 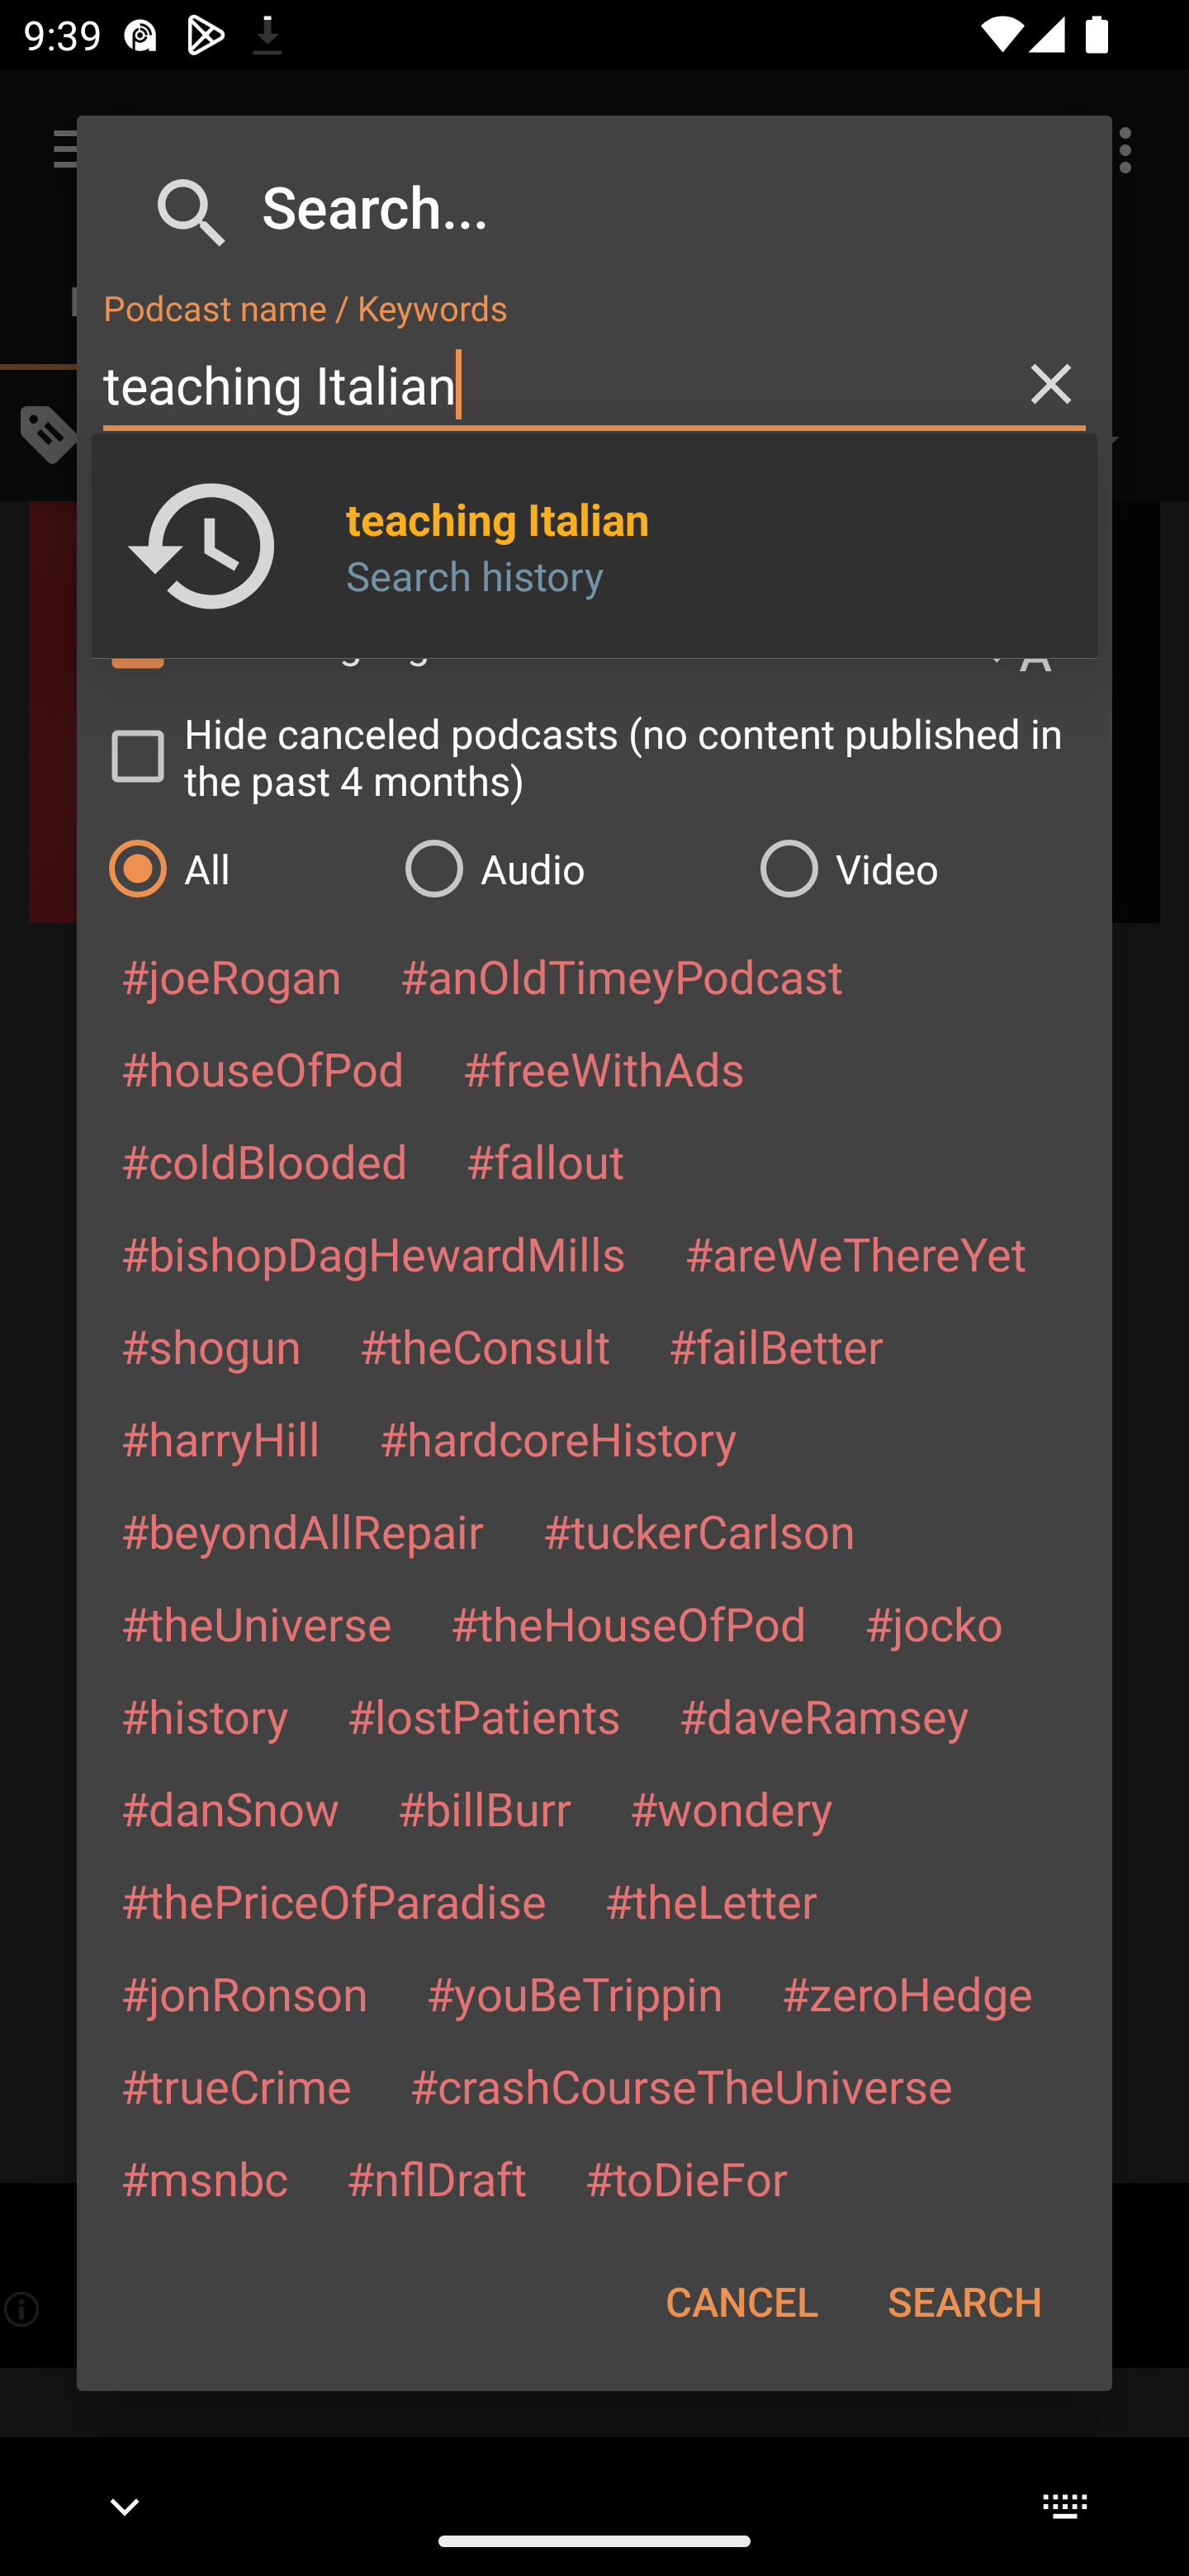 I want to click on #hardcoreHistory, so click(x=558, y=1438).